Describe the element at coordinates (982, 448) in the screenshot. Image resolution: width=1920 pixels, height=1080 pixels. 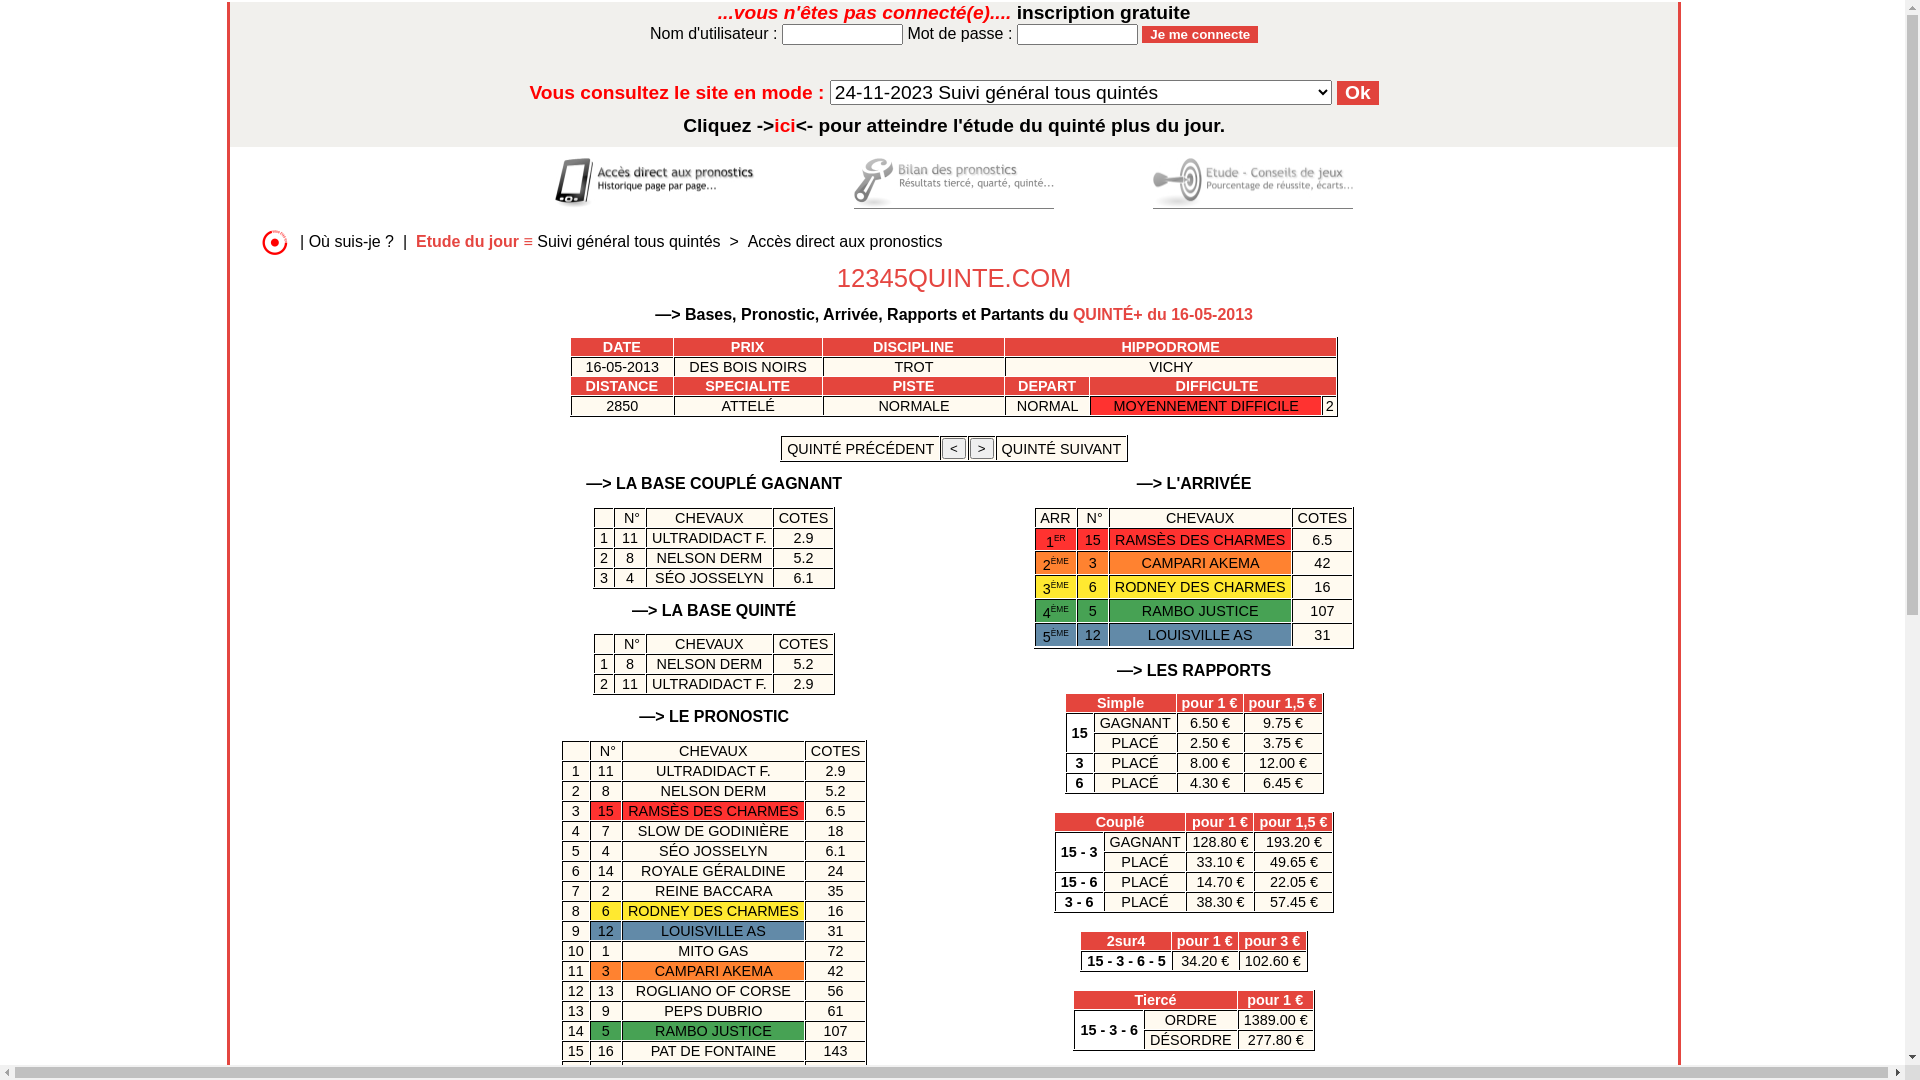
I see `pronostic suivant` at that location.